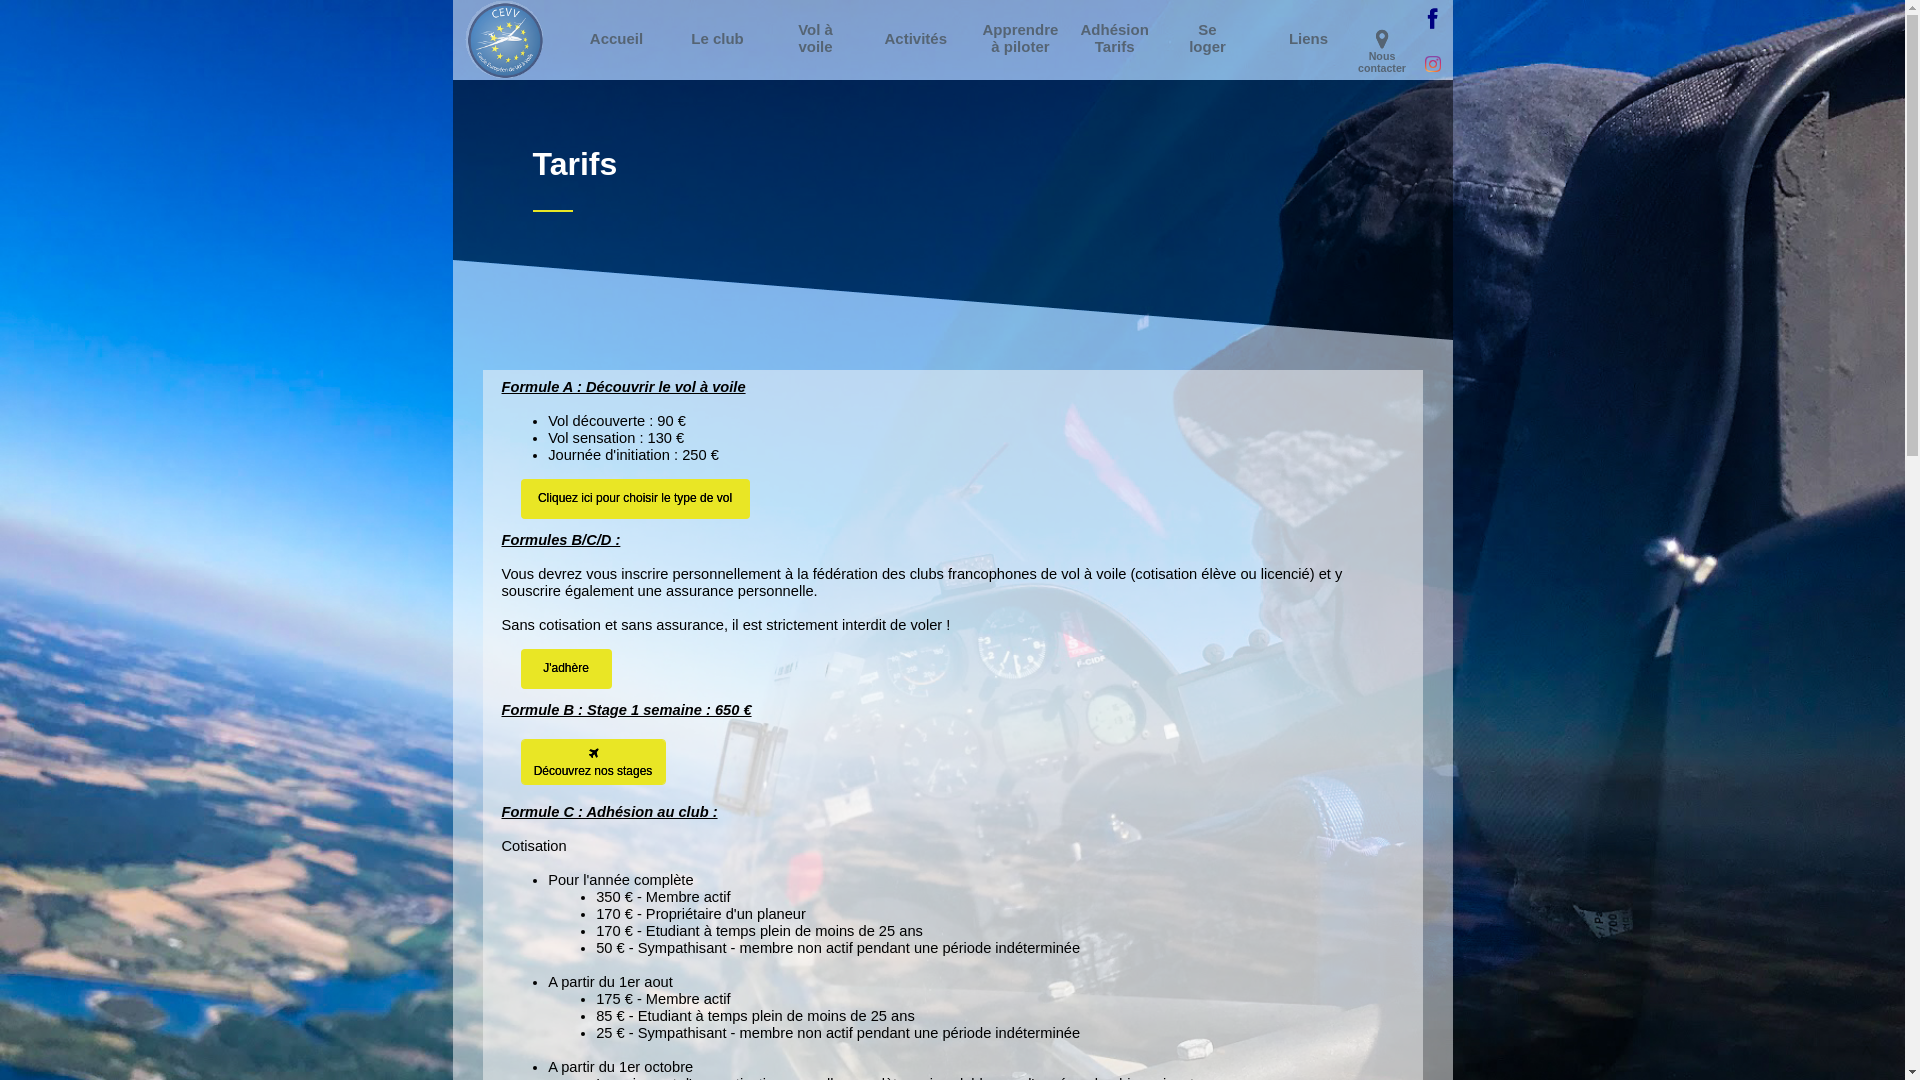 This screenshot has width=1920, height=1080. Describe the element at coordinates (504, 40) in the screenshot. I see `Logo du club CEVV` at that location.